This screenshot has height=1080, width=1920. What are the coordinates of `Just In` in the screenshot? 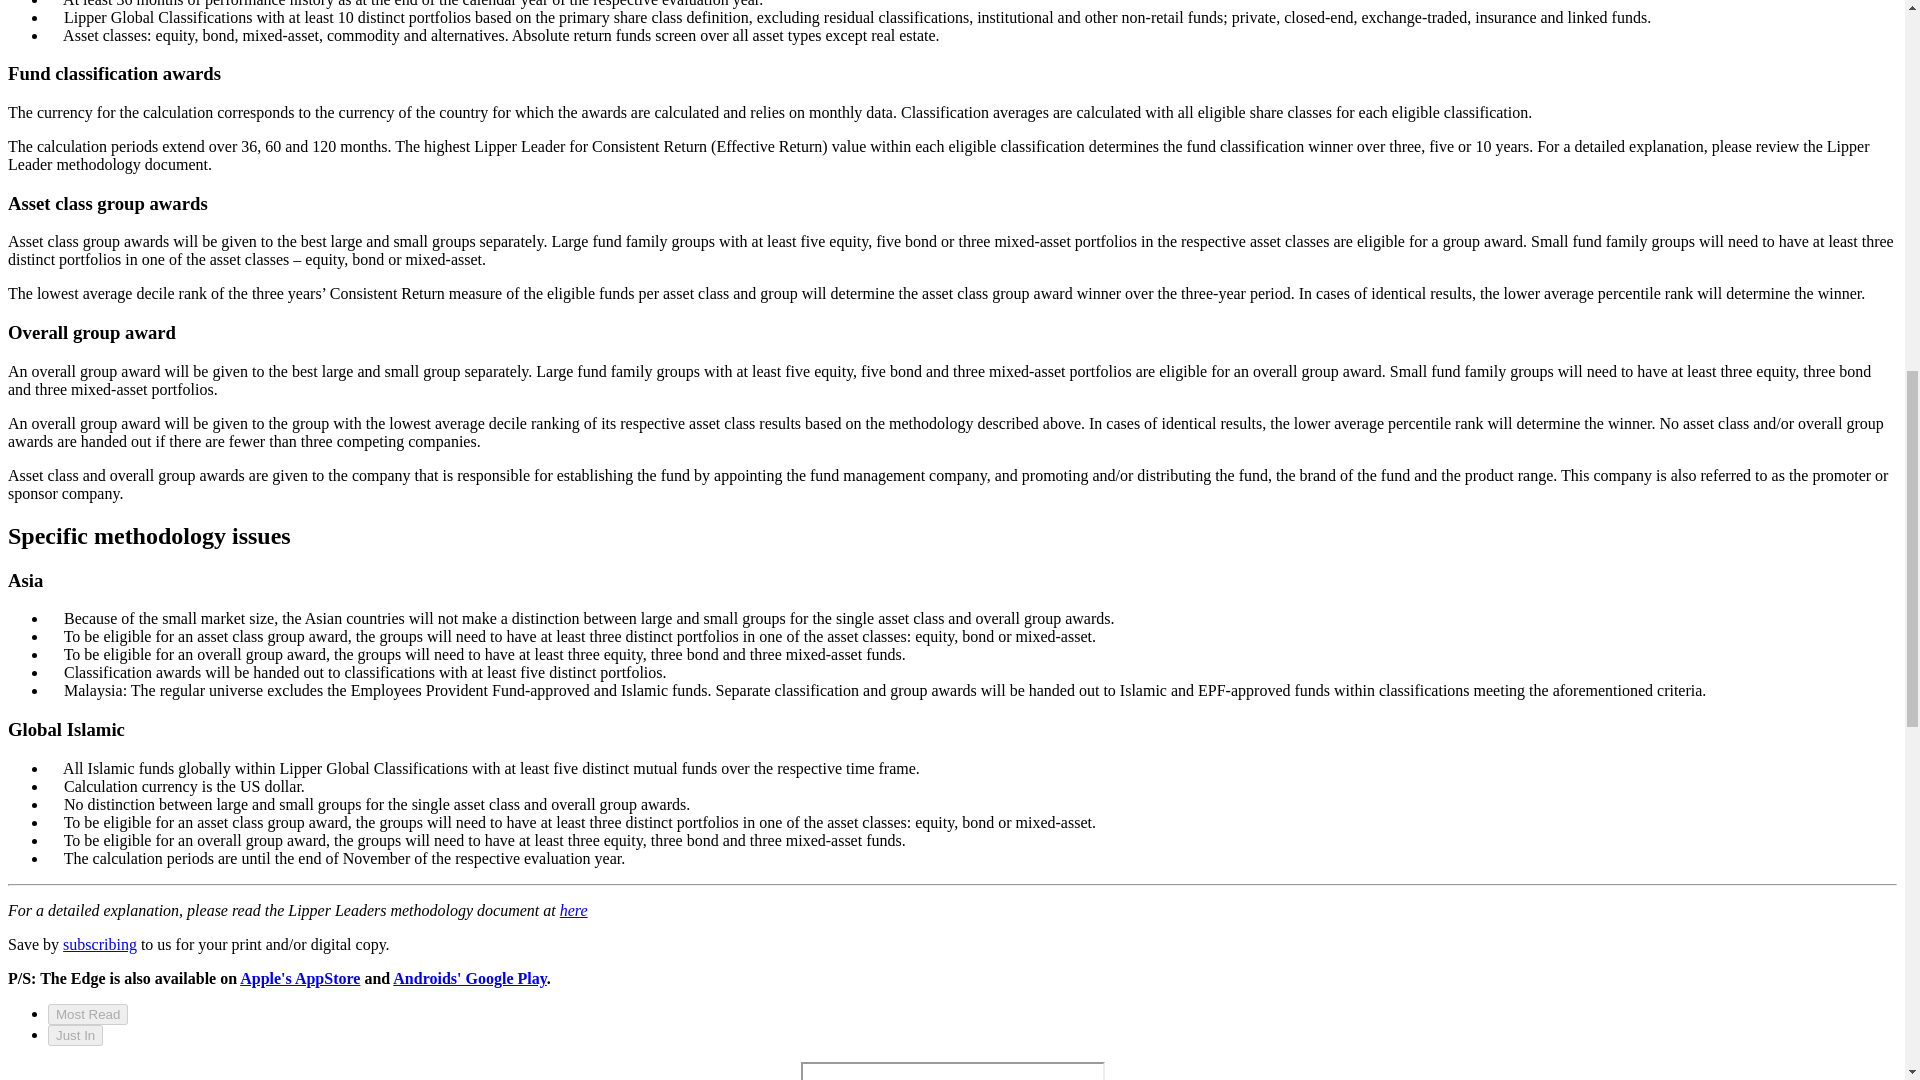 It's located at (76, 1035).